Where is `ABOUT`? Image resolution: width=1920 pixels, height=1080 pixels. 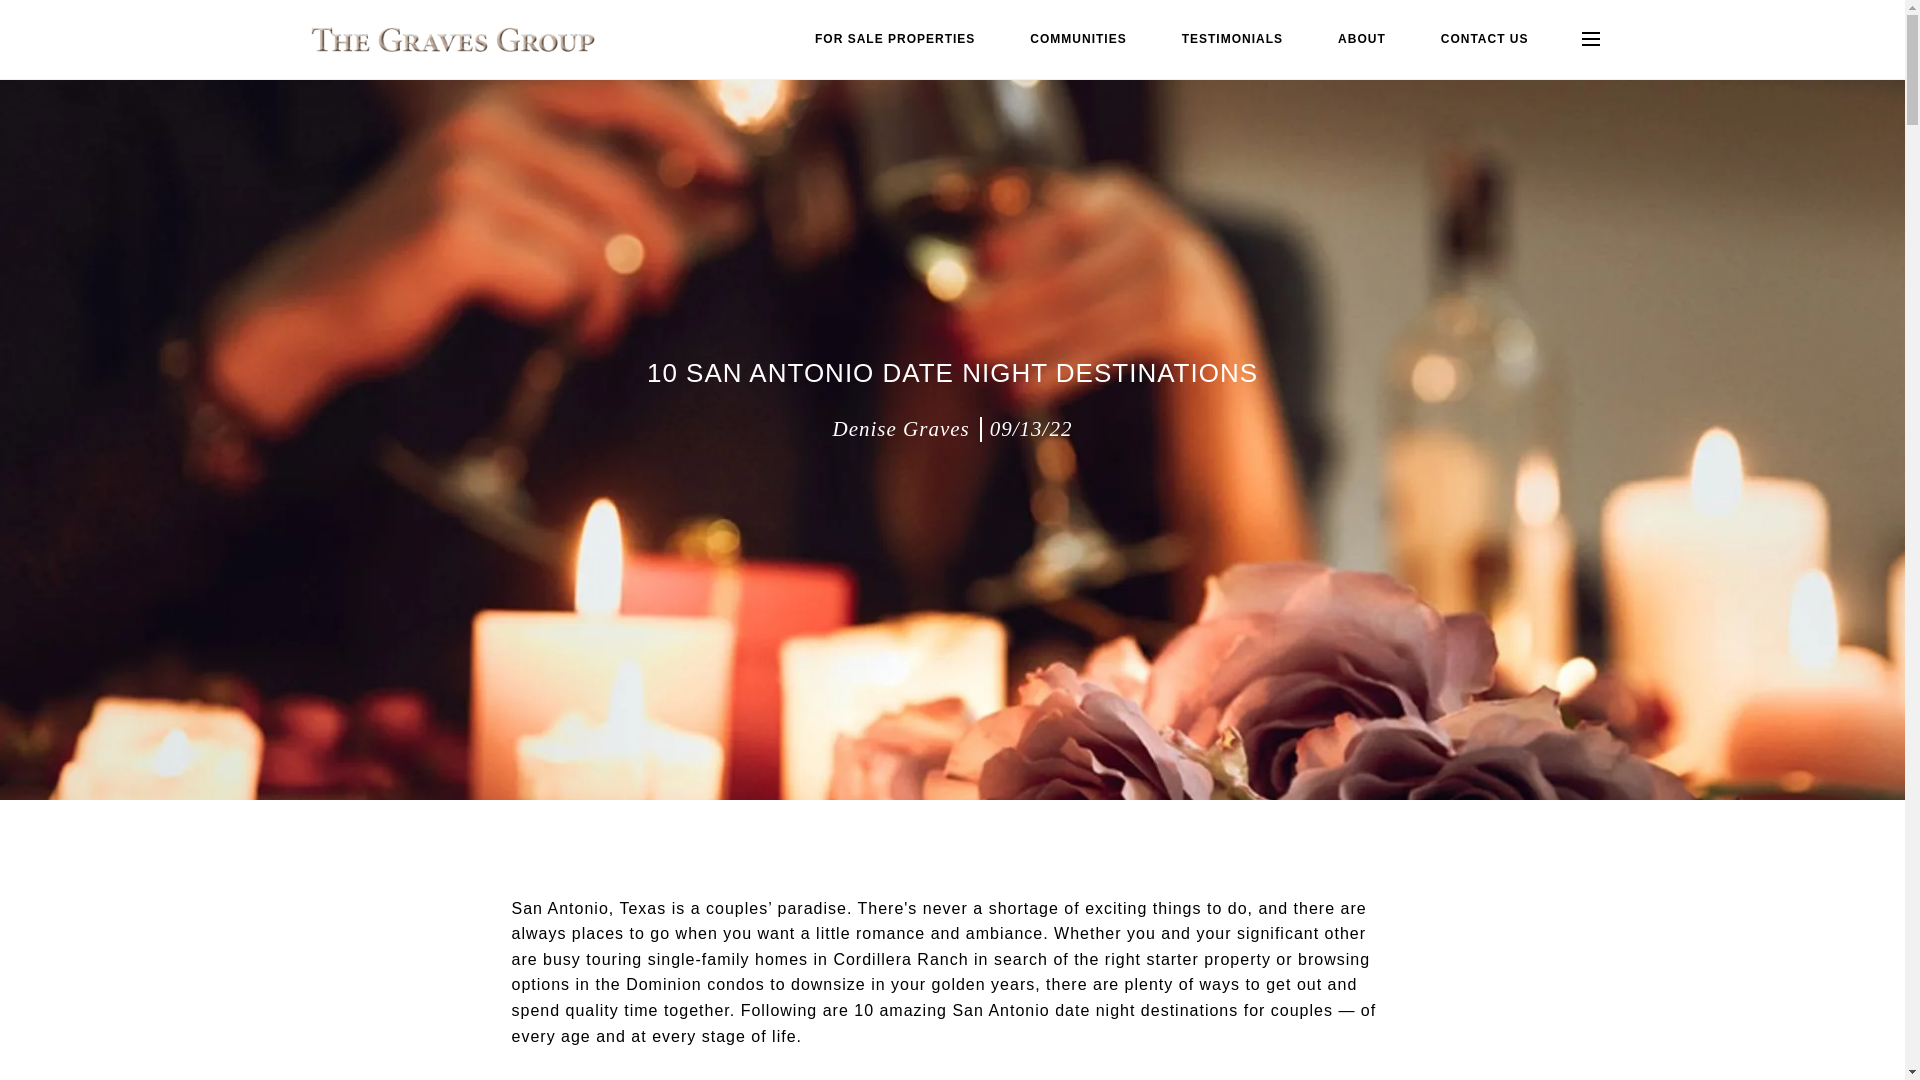 ABOUT is located at coordinates (1362, 39).